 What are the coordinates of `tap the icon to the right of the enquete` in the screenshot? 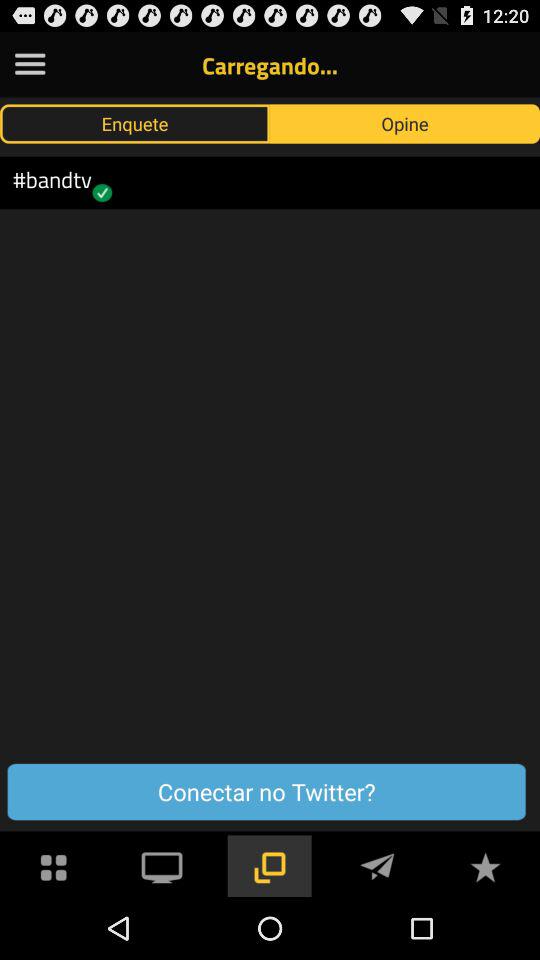 It's located at (405, 123).